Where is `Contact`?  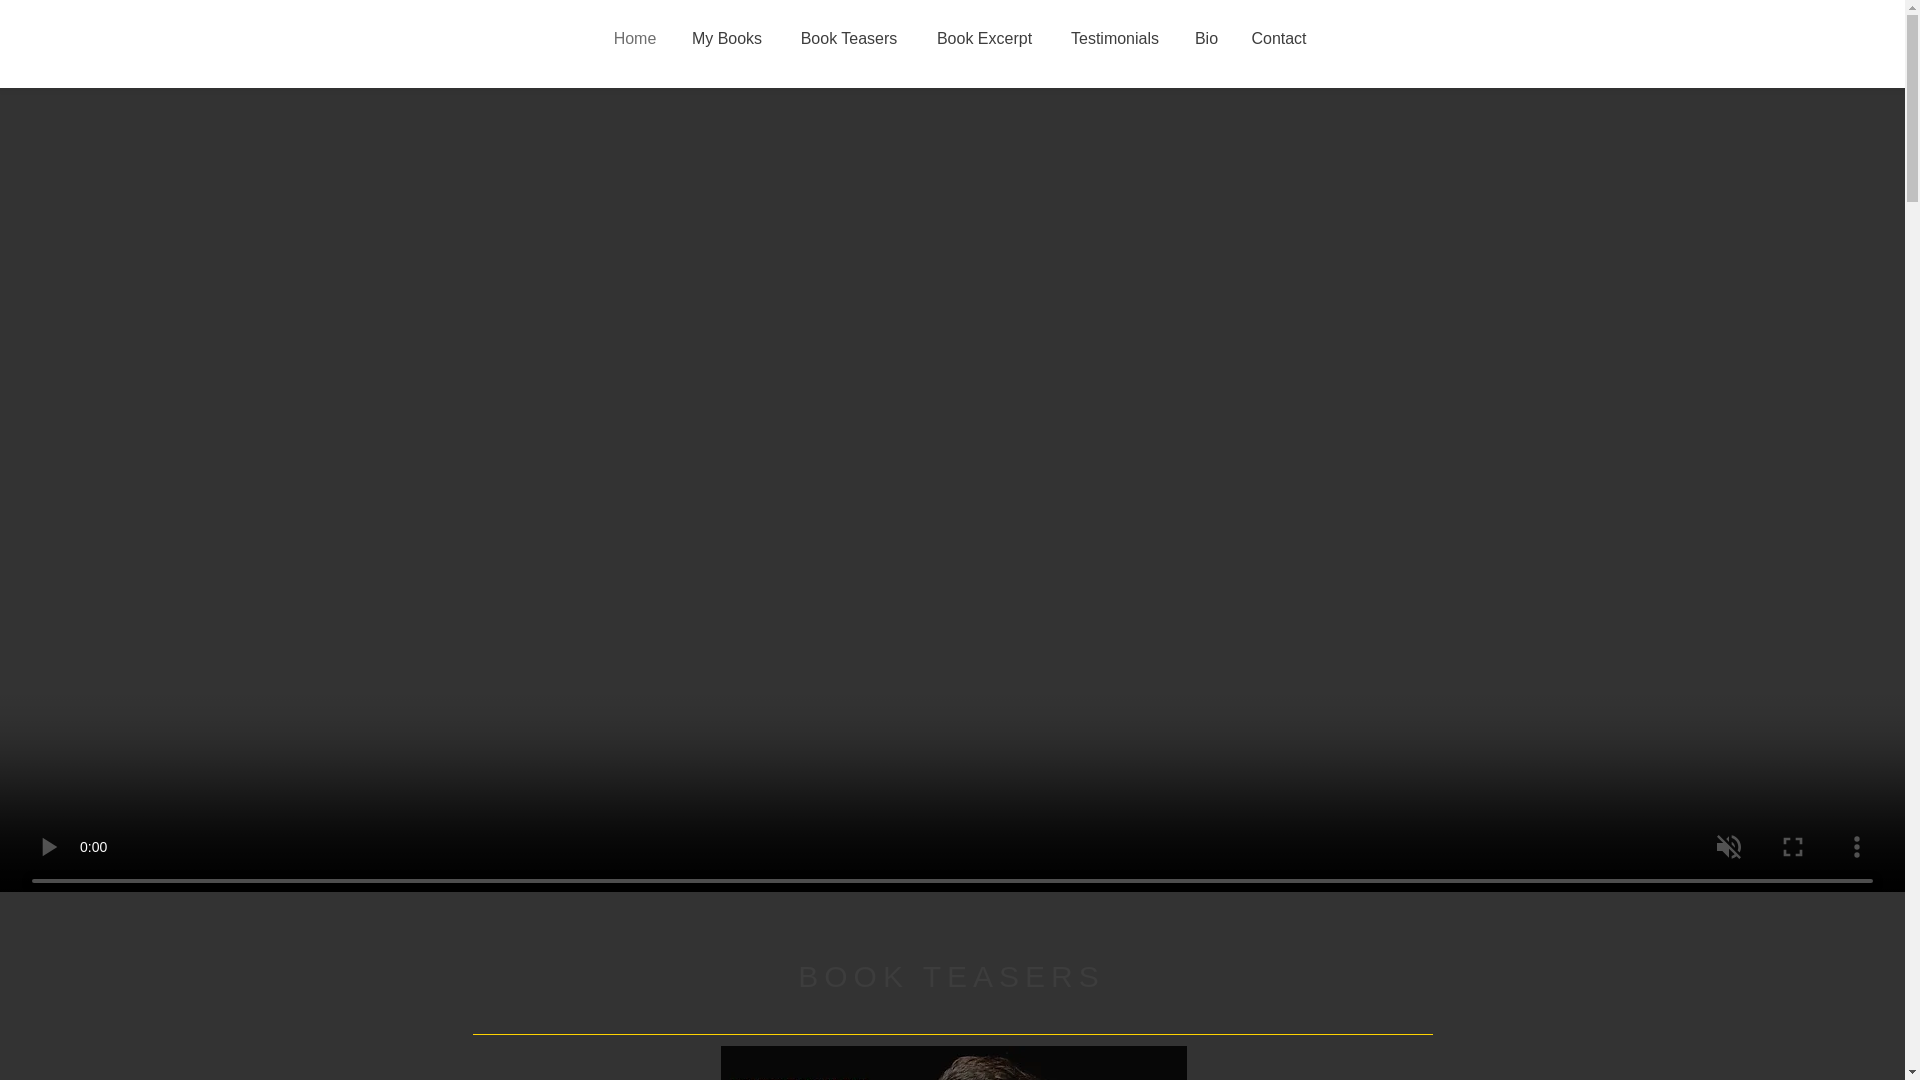
Contact is located at coordinates (1278, 38).